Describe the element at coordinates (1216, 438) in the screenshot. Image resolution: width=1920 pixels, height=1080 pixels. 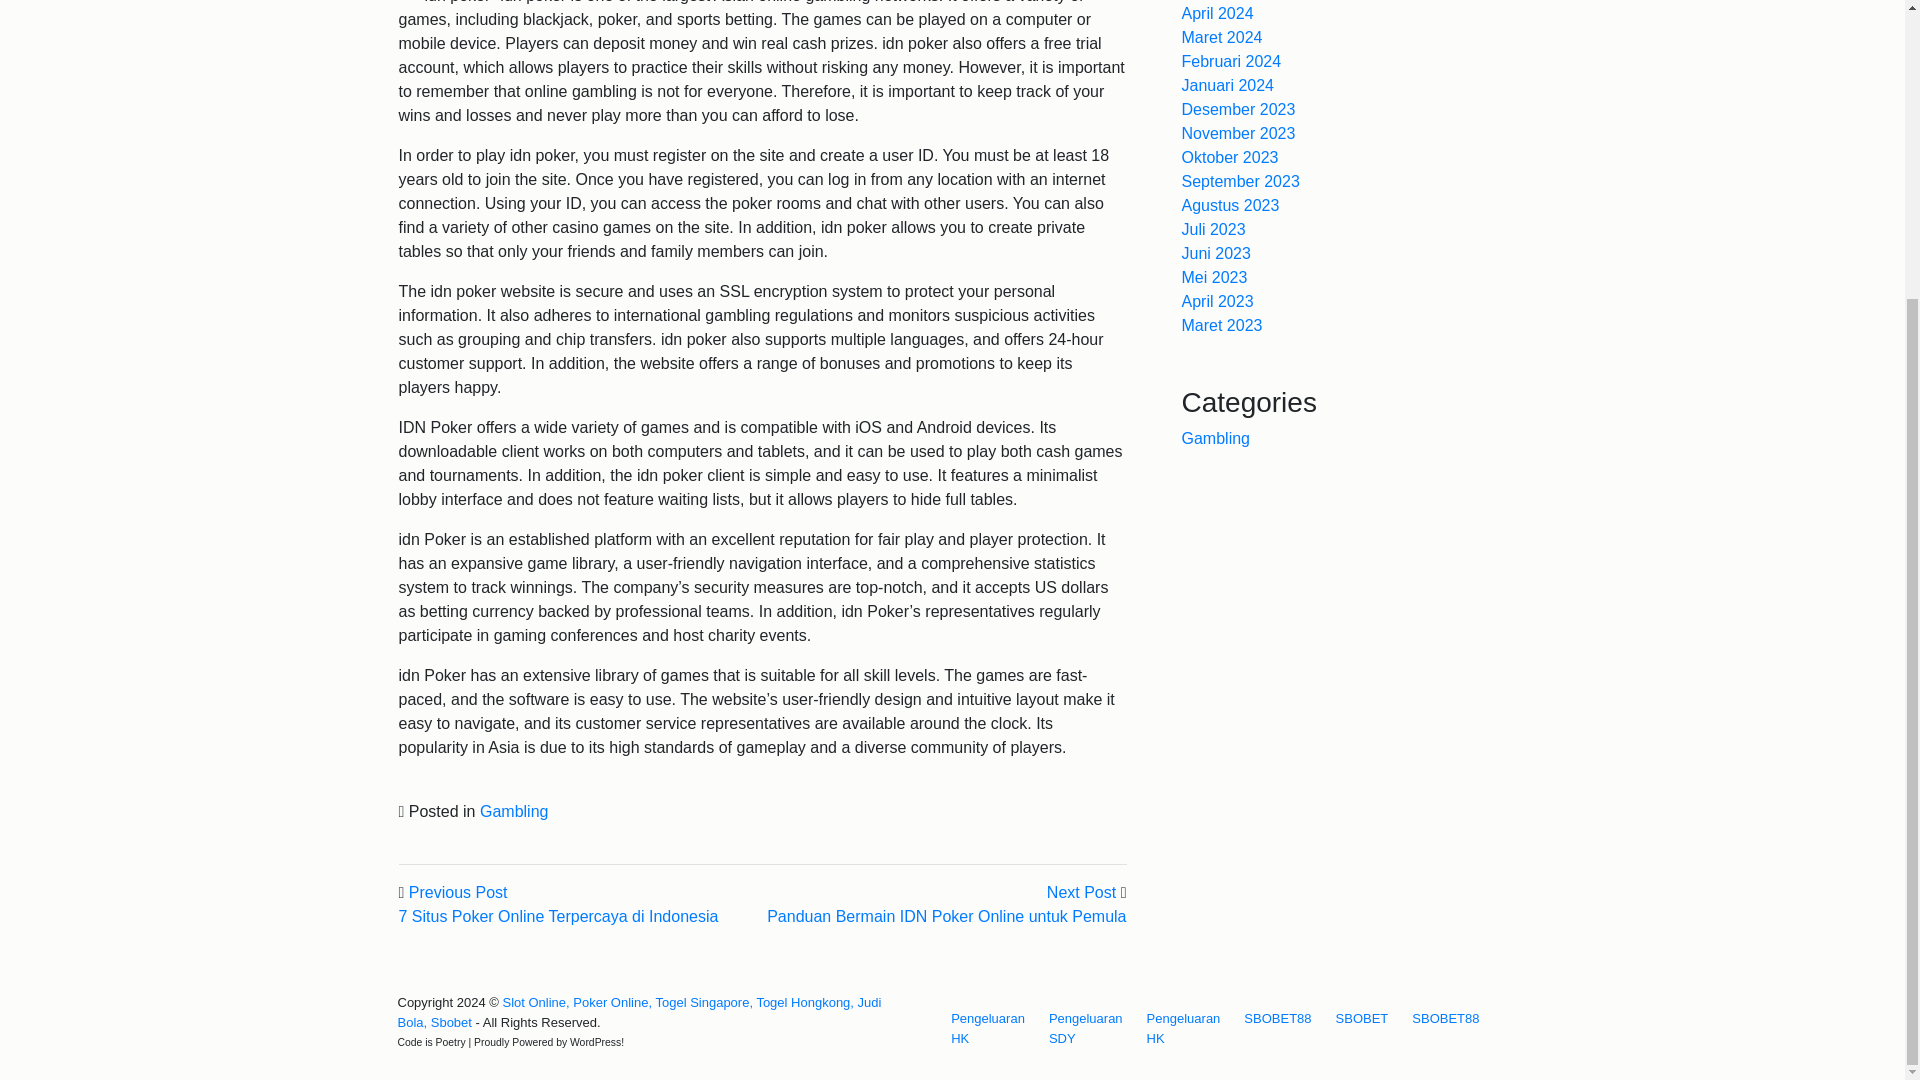
I see `Gambling` at that location.